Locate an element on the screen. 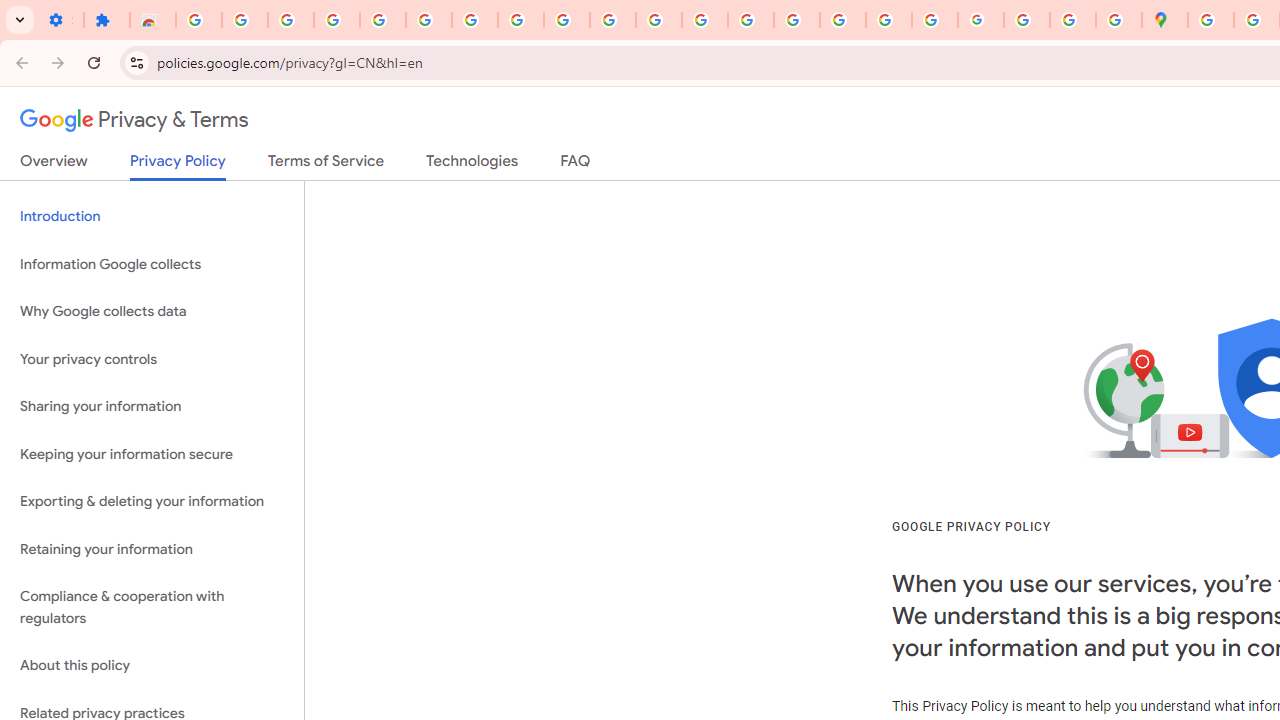  Google Account Help is located at coordinates (474, 20).